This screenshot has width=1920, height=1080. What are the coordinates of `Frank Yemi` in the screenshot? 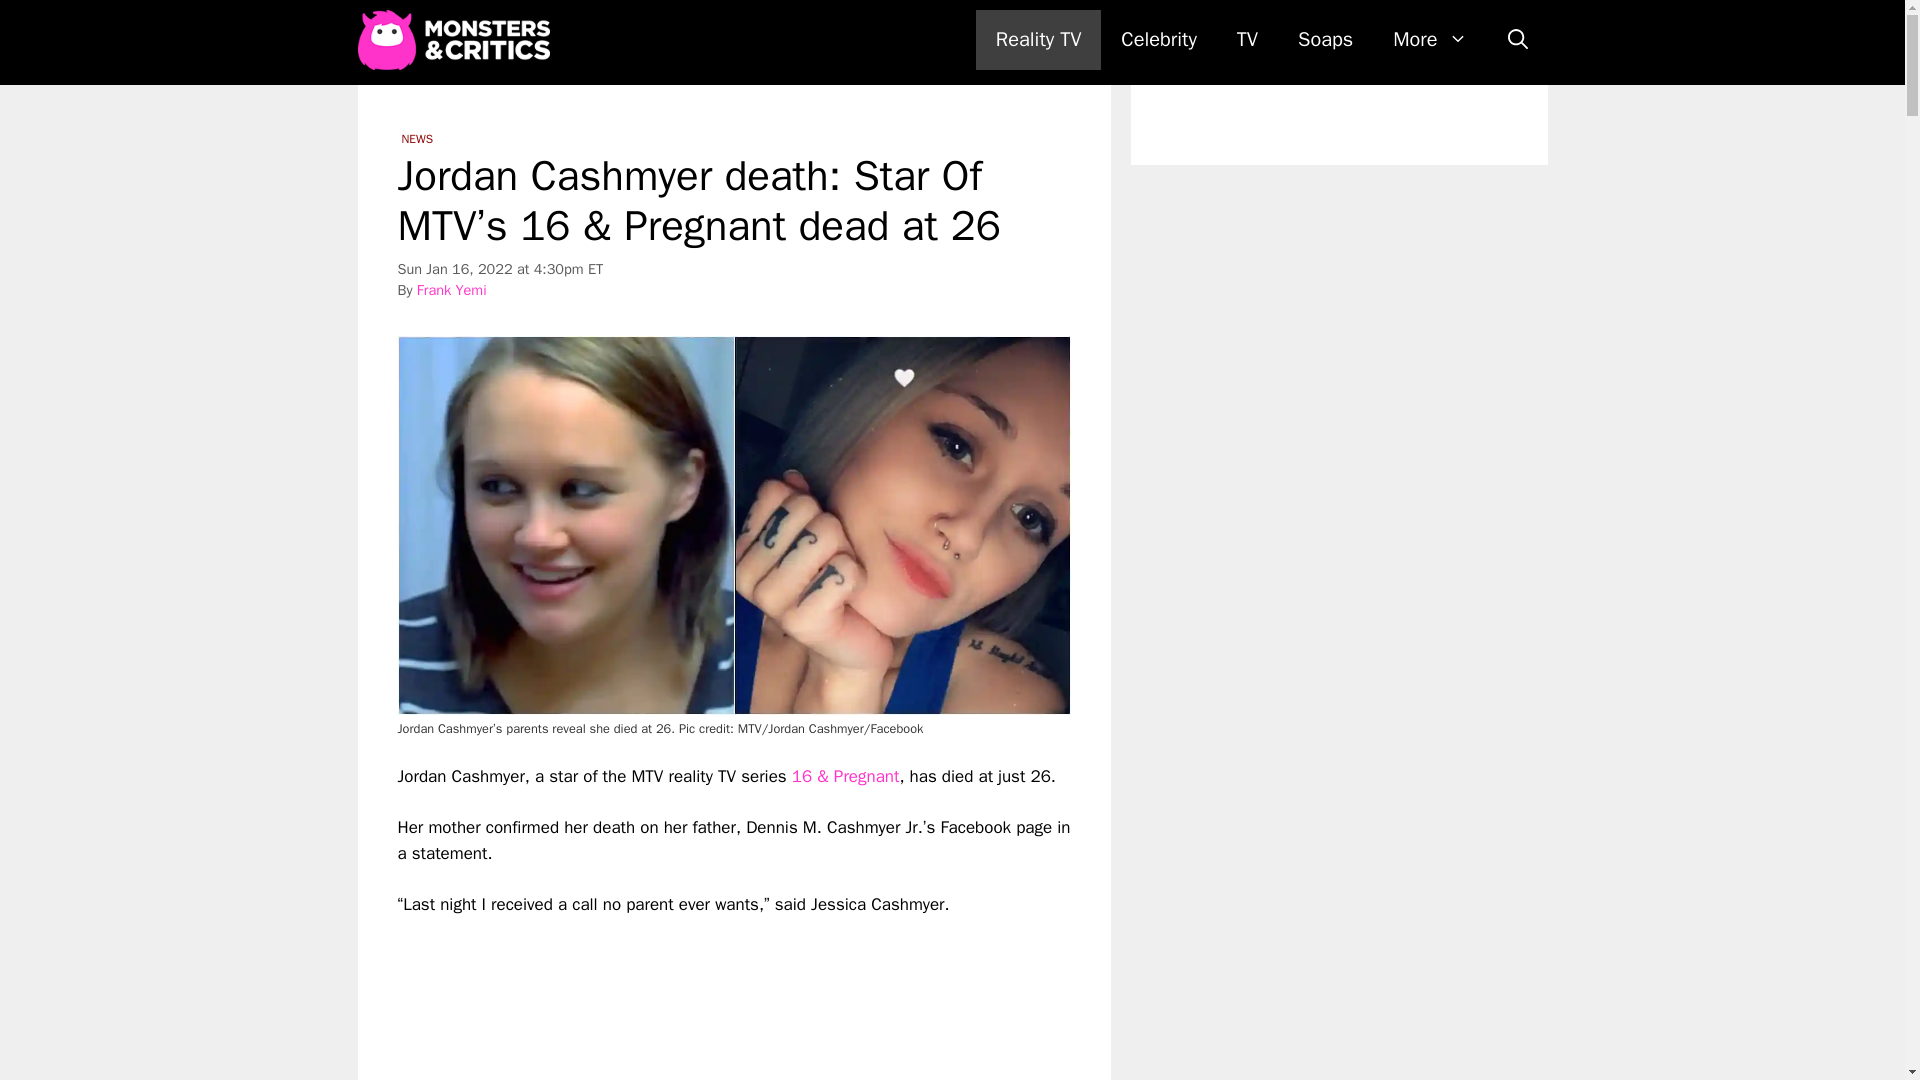 It's located at (452, 290).